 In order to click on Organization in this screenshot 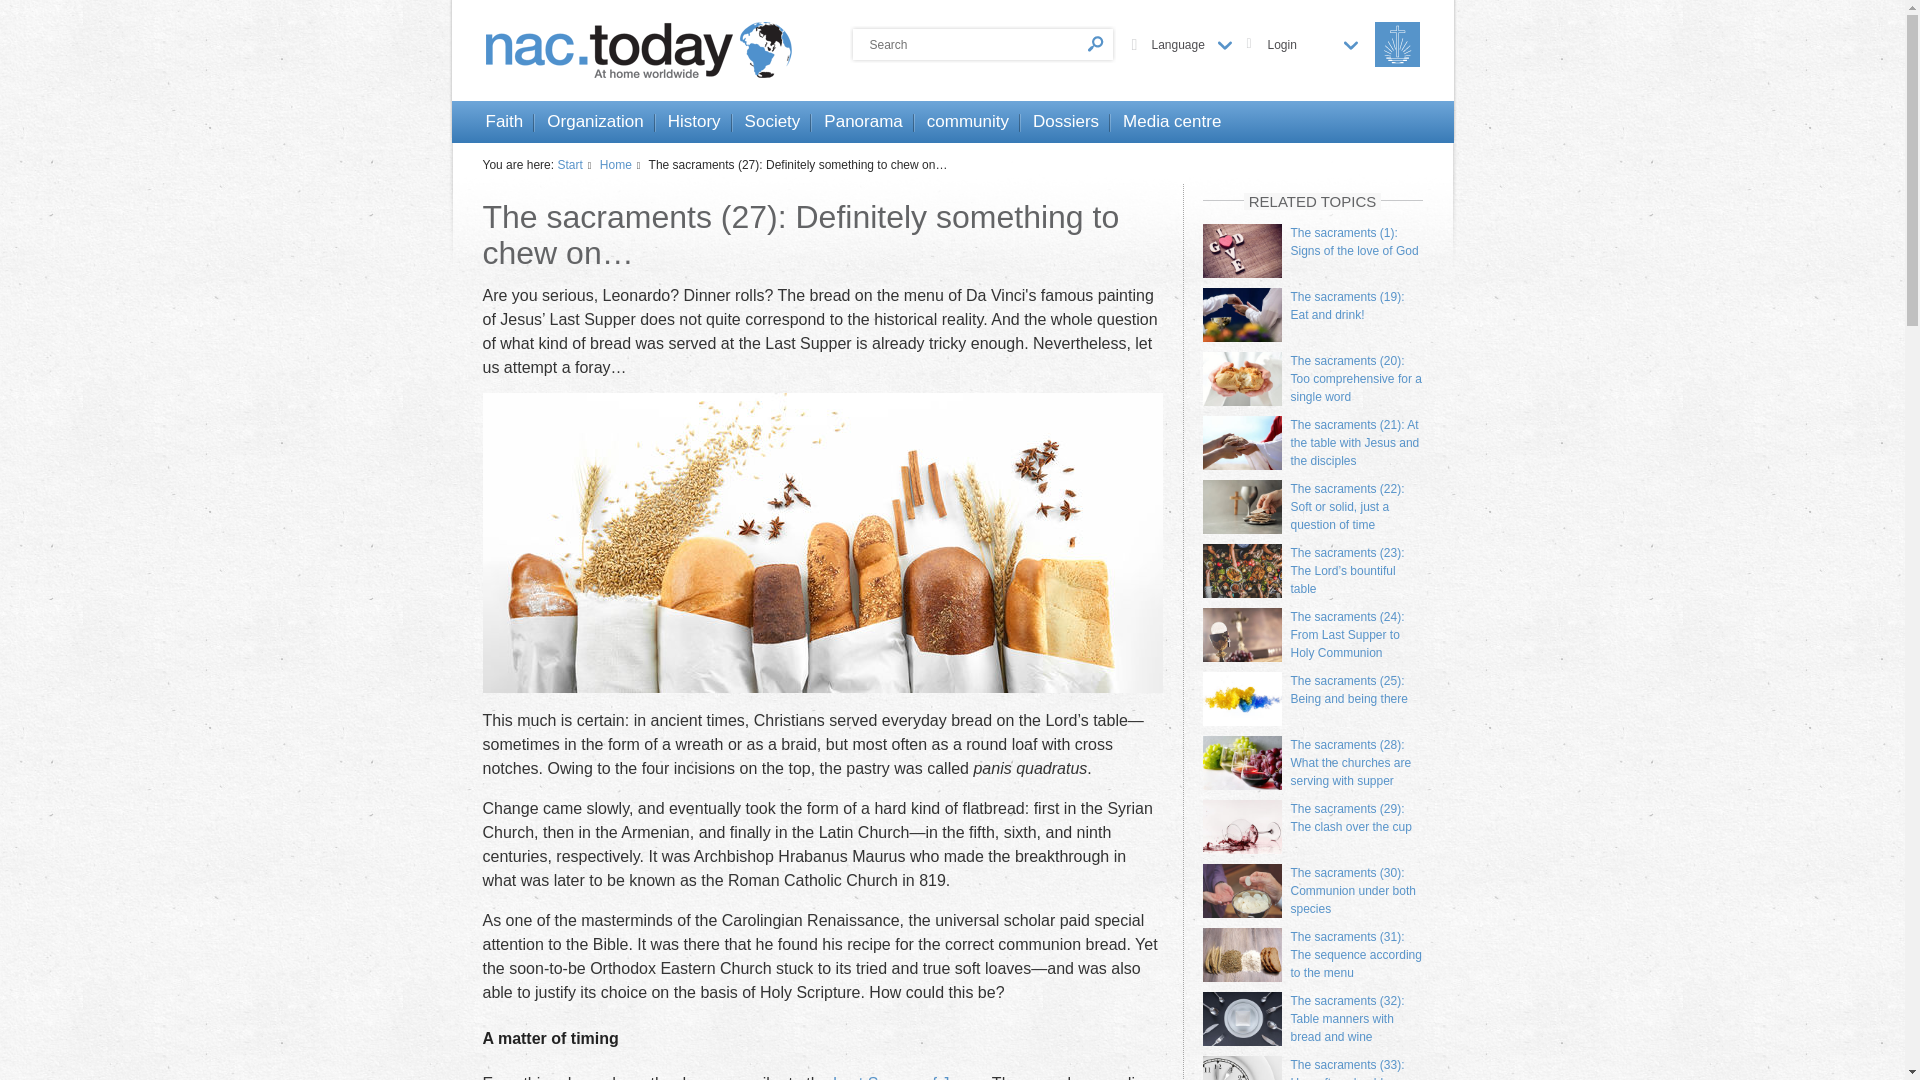, I will do `click(595, 122)`.